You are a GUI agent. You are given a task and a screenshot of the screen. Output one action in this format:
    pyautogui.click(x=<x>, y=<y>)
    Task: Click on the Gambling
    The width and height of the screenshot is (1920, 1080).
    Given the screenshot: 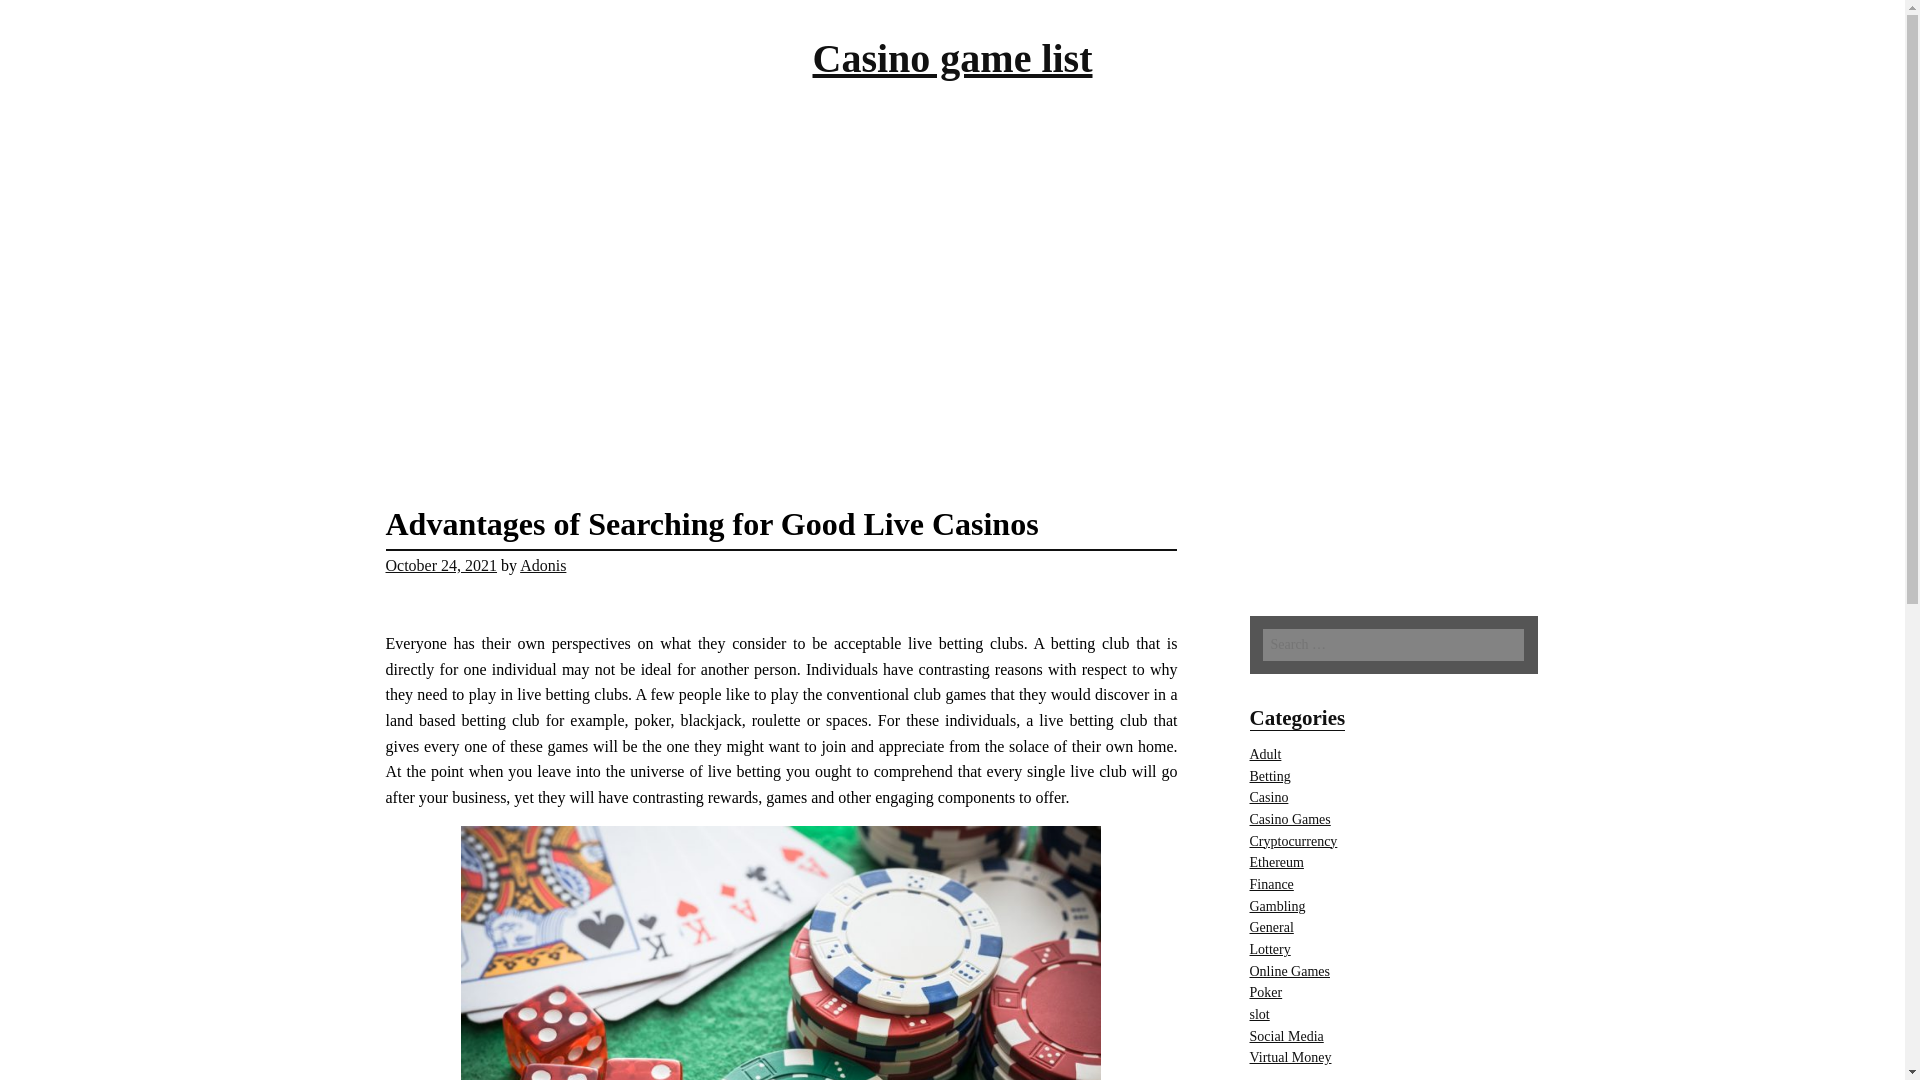 What is the action you would take?
    pyautogui.click(x=1277, y=906)
    